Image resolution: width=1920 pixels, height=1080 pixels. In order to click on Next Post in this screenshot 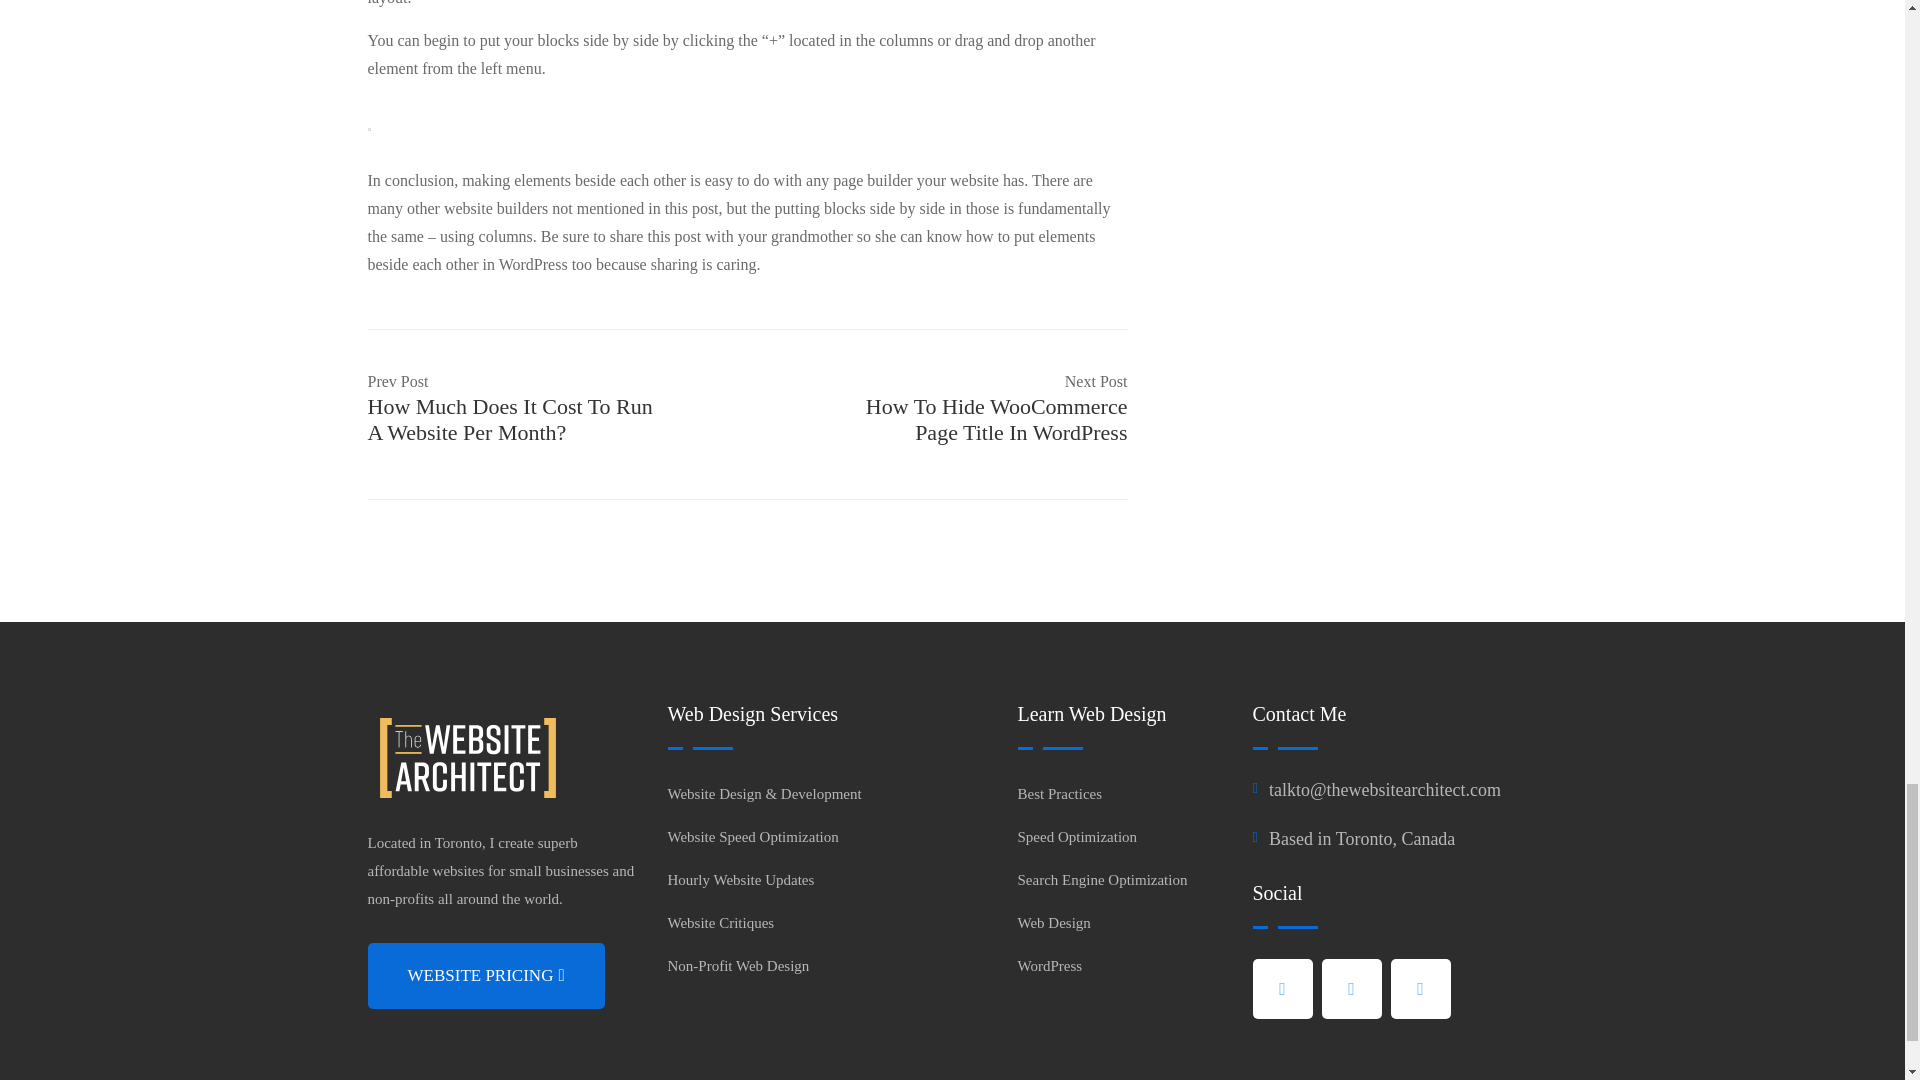, I will do `click(1096, 380)`.